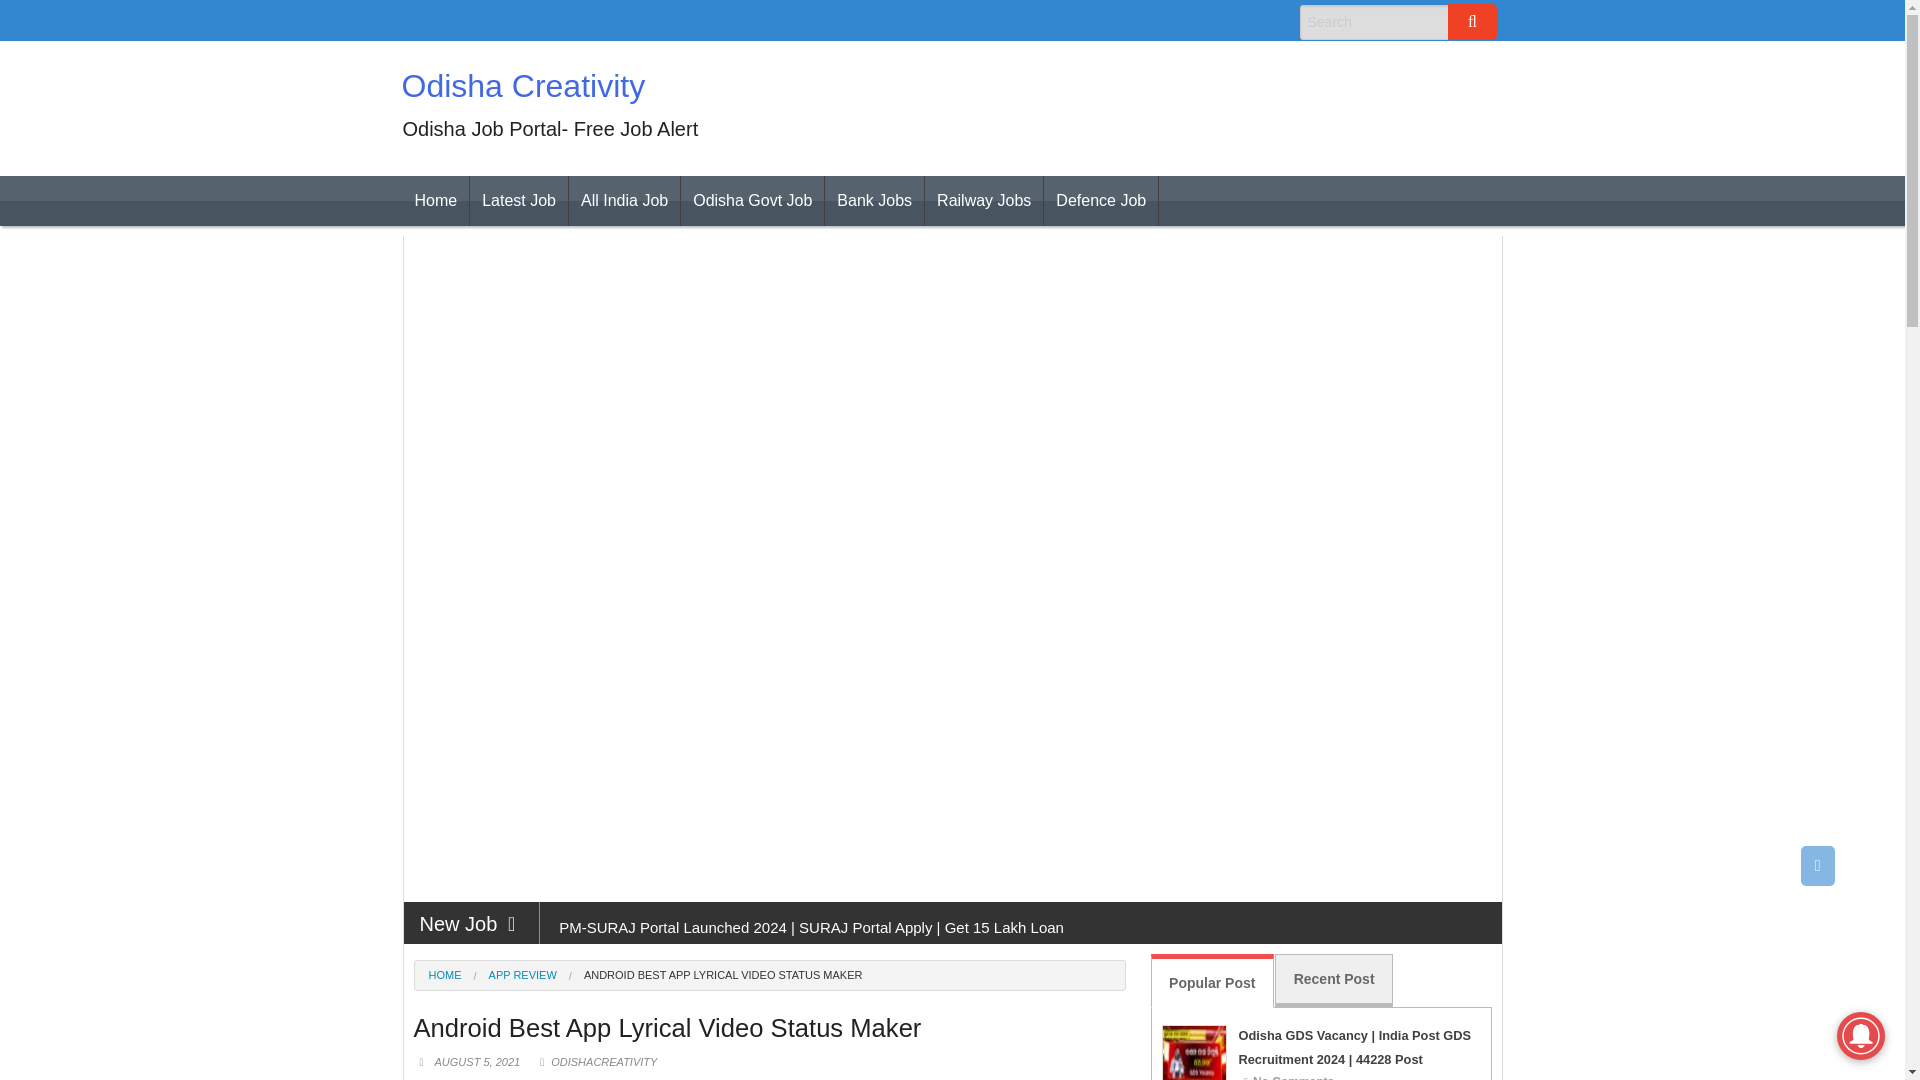 The height and width of the screenshot is (1080, 1920). Describe the element at coordinates (523, 86) in the screenshot. I see `Odisha Creativity` at that location.